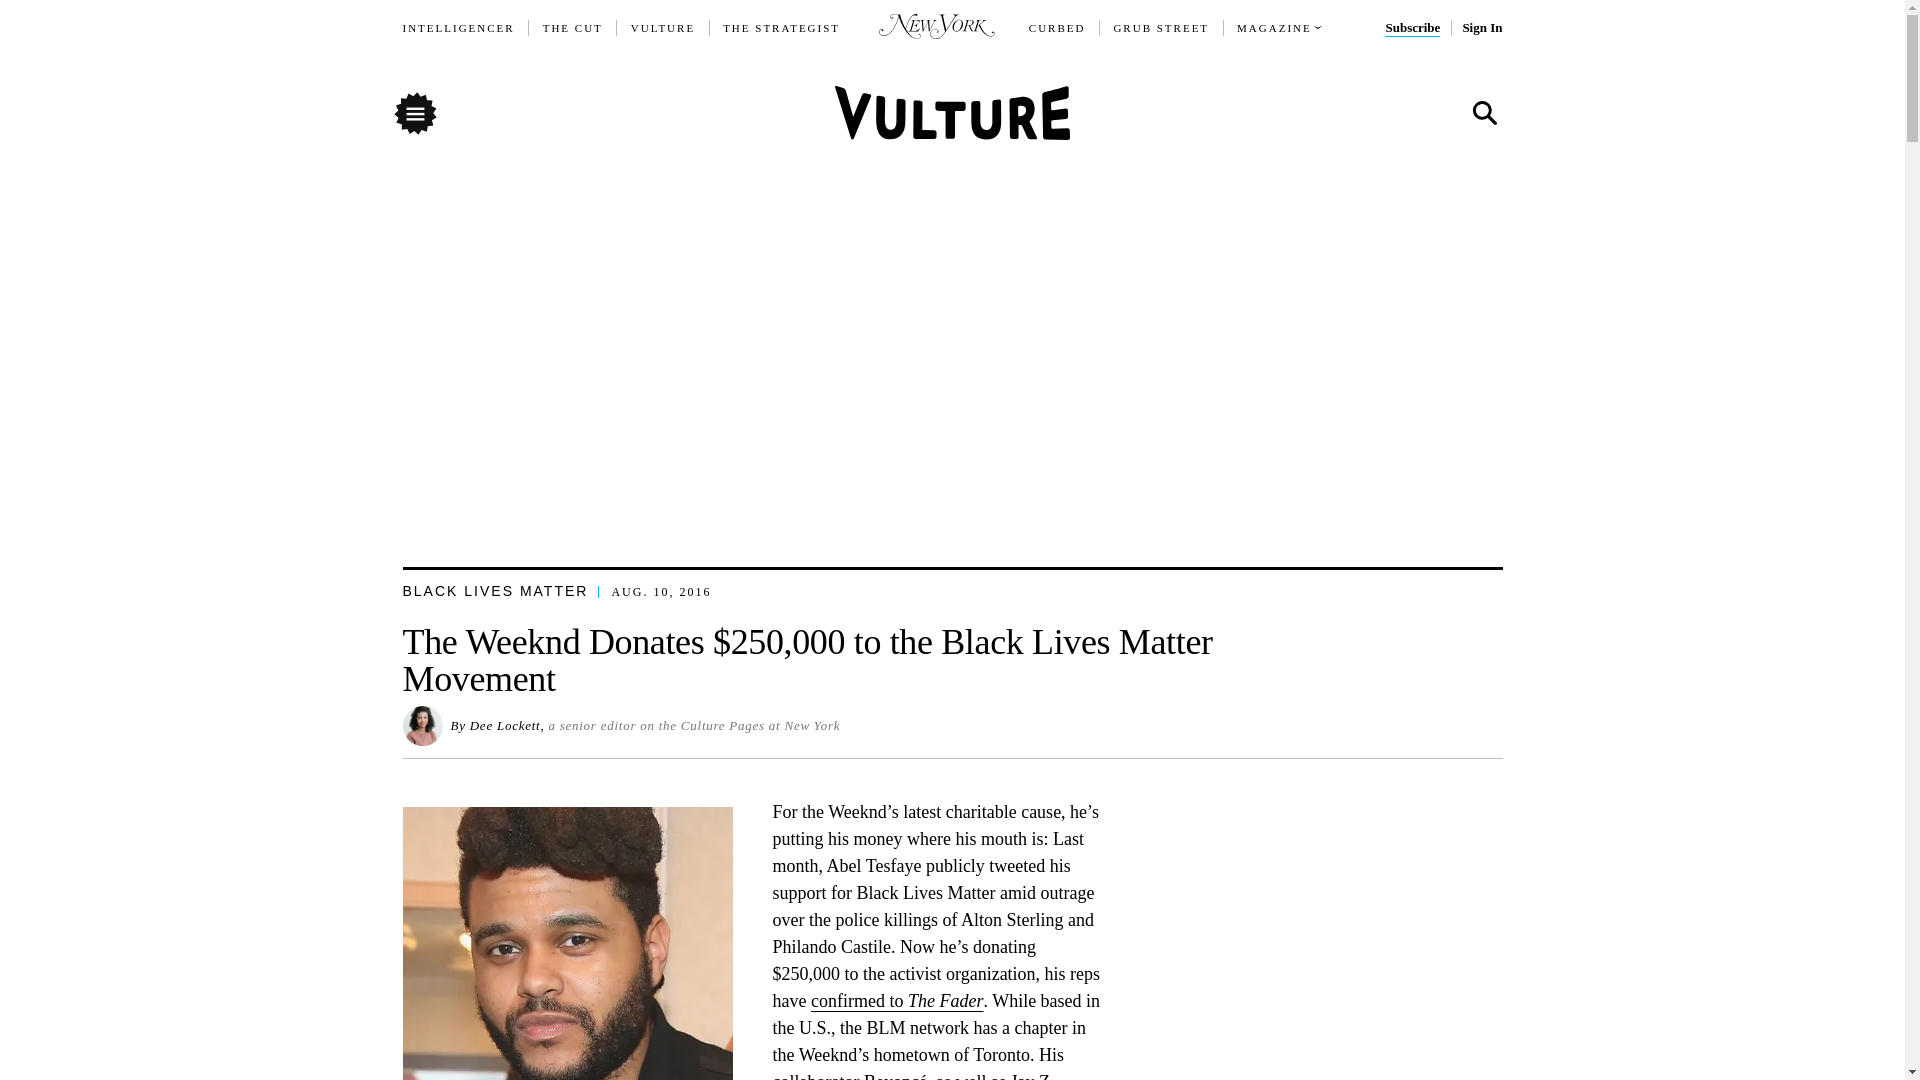 This screenshot has width=1920, height=1080. What do you see at coordinates (1483, 114) in the screenshot?
I see `Search` at bounding box center [1483, 114].